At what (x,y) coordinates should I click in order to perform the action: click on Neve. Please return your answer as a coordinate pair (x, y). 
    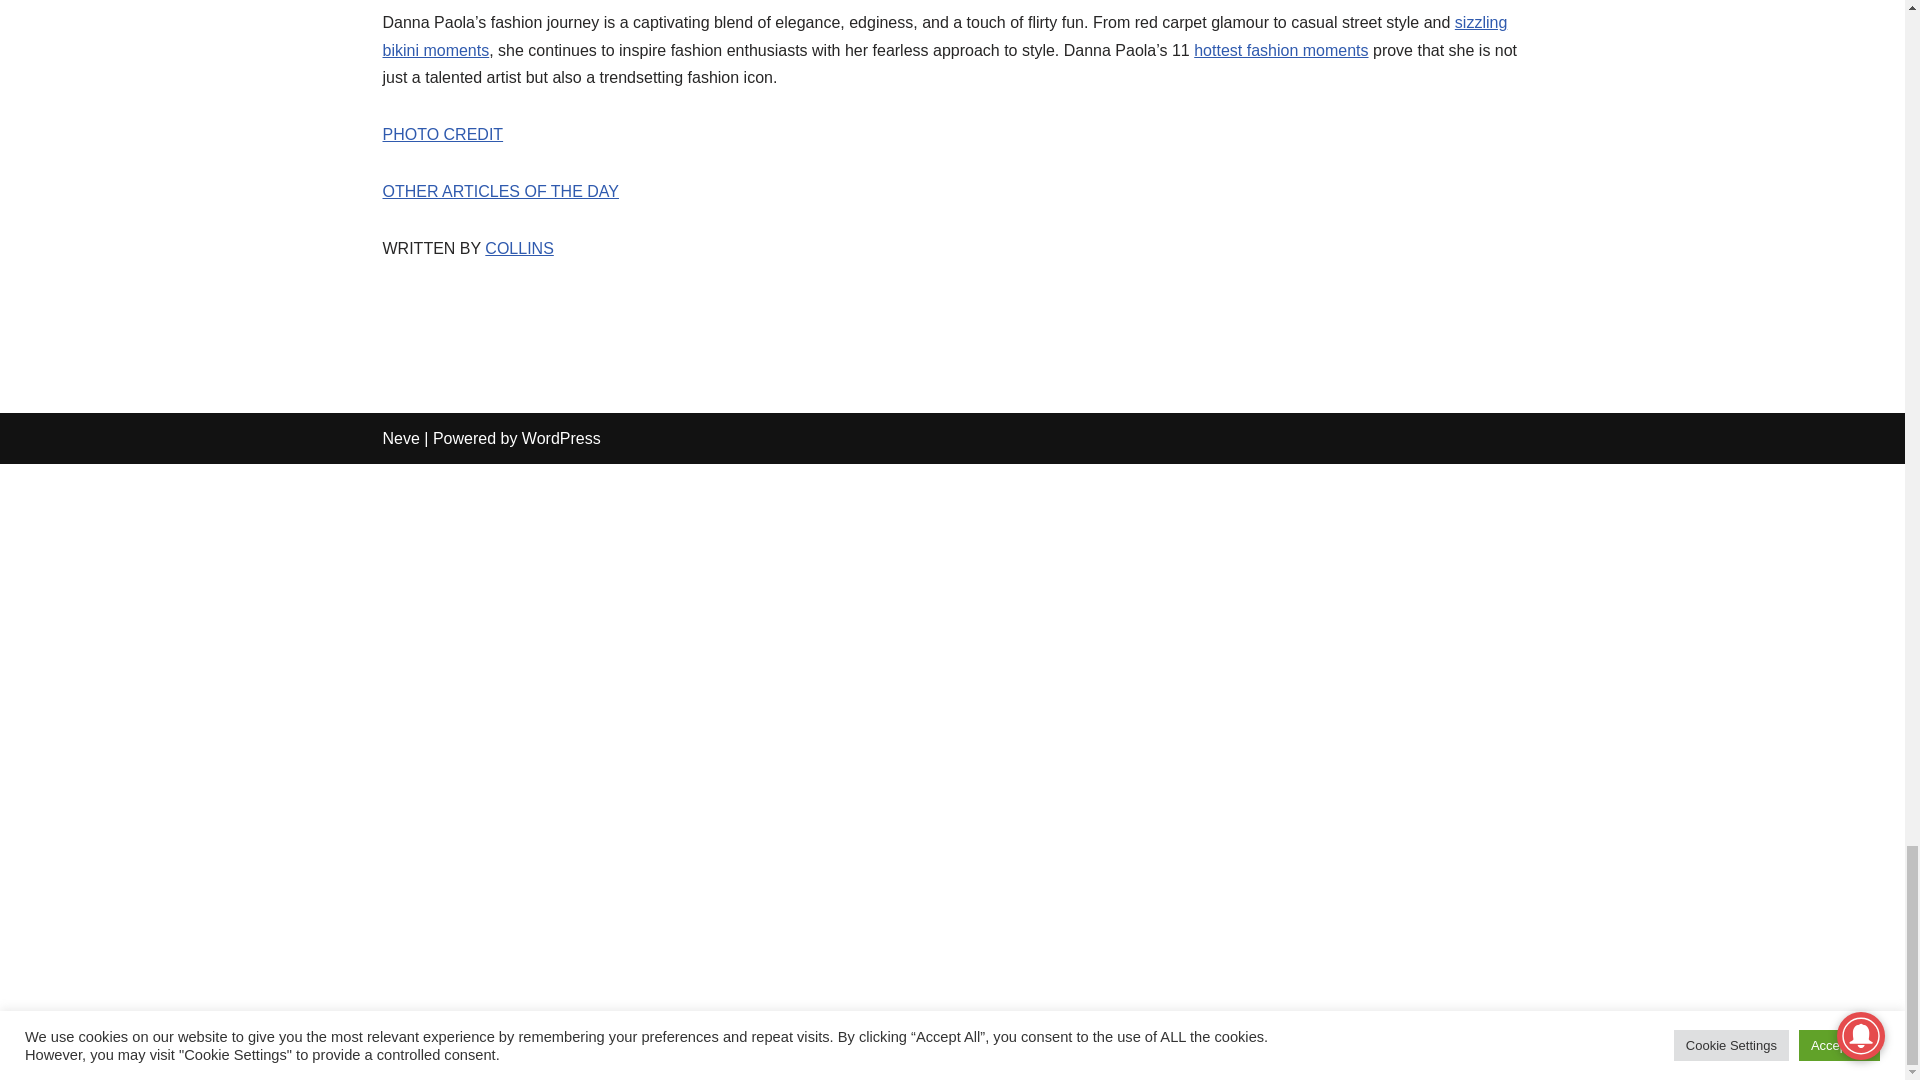
    Looking at the image, I should click on (400, 438).